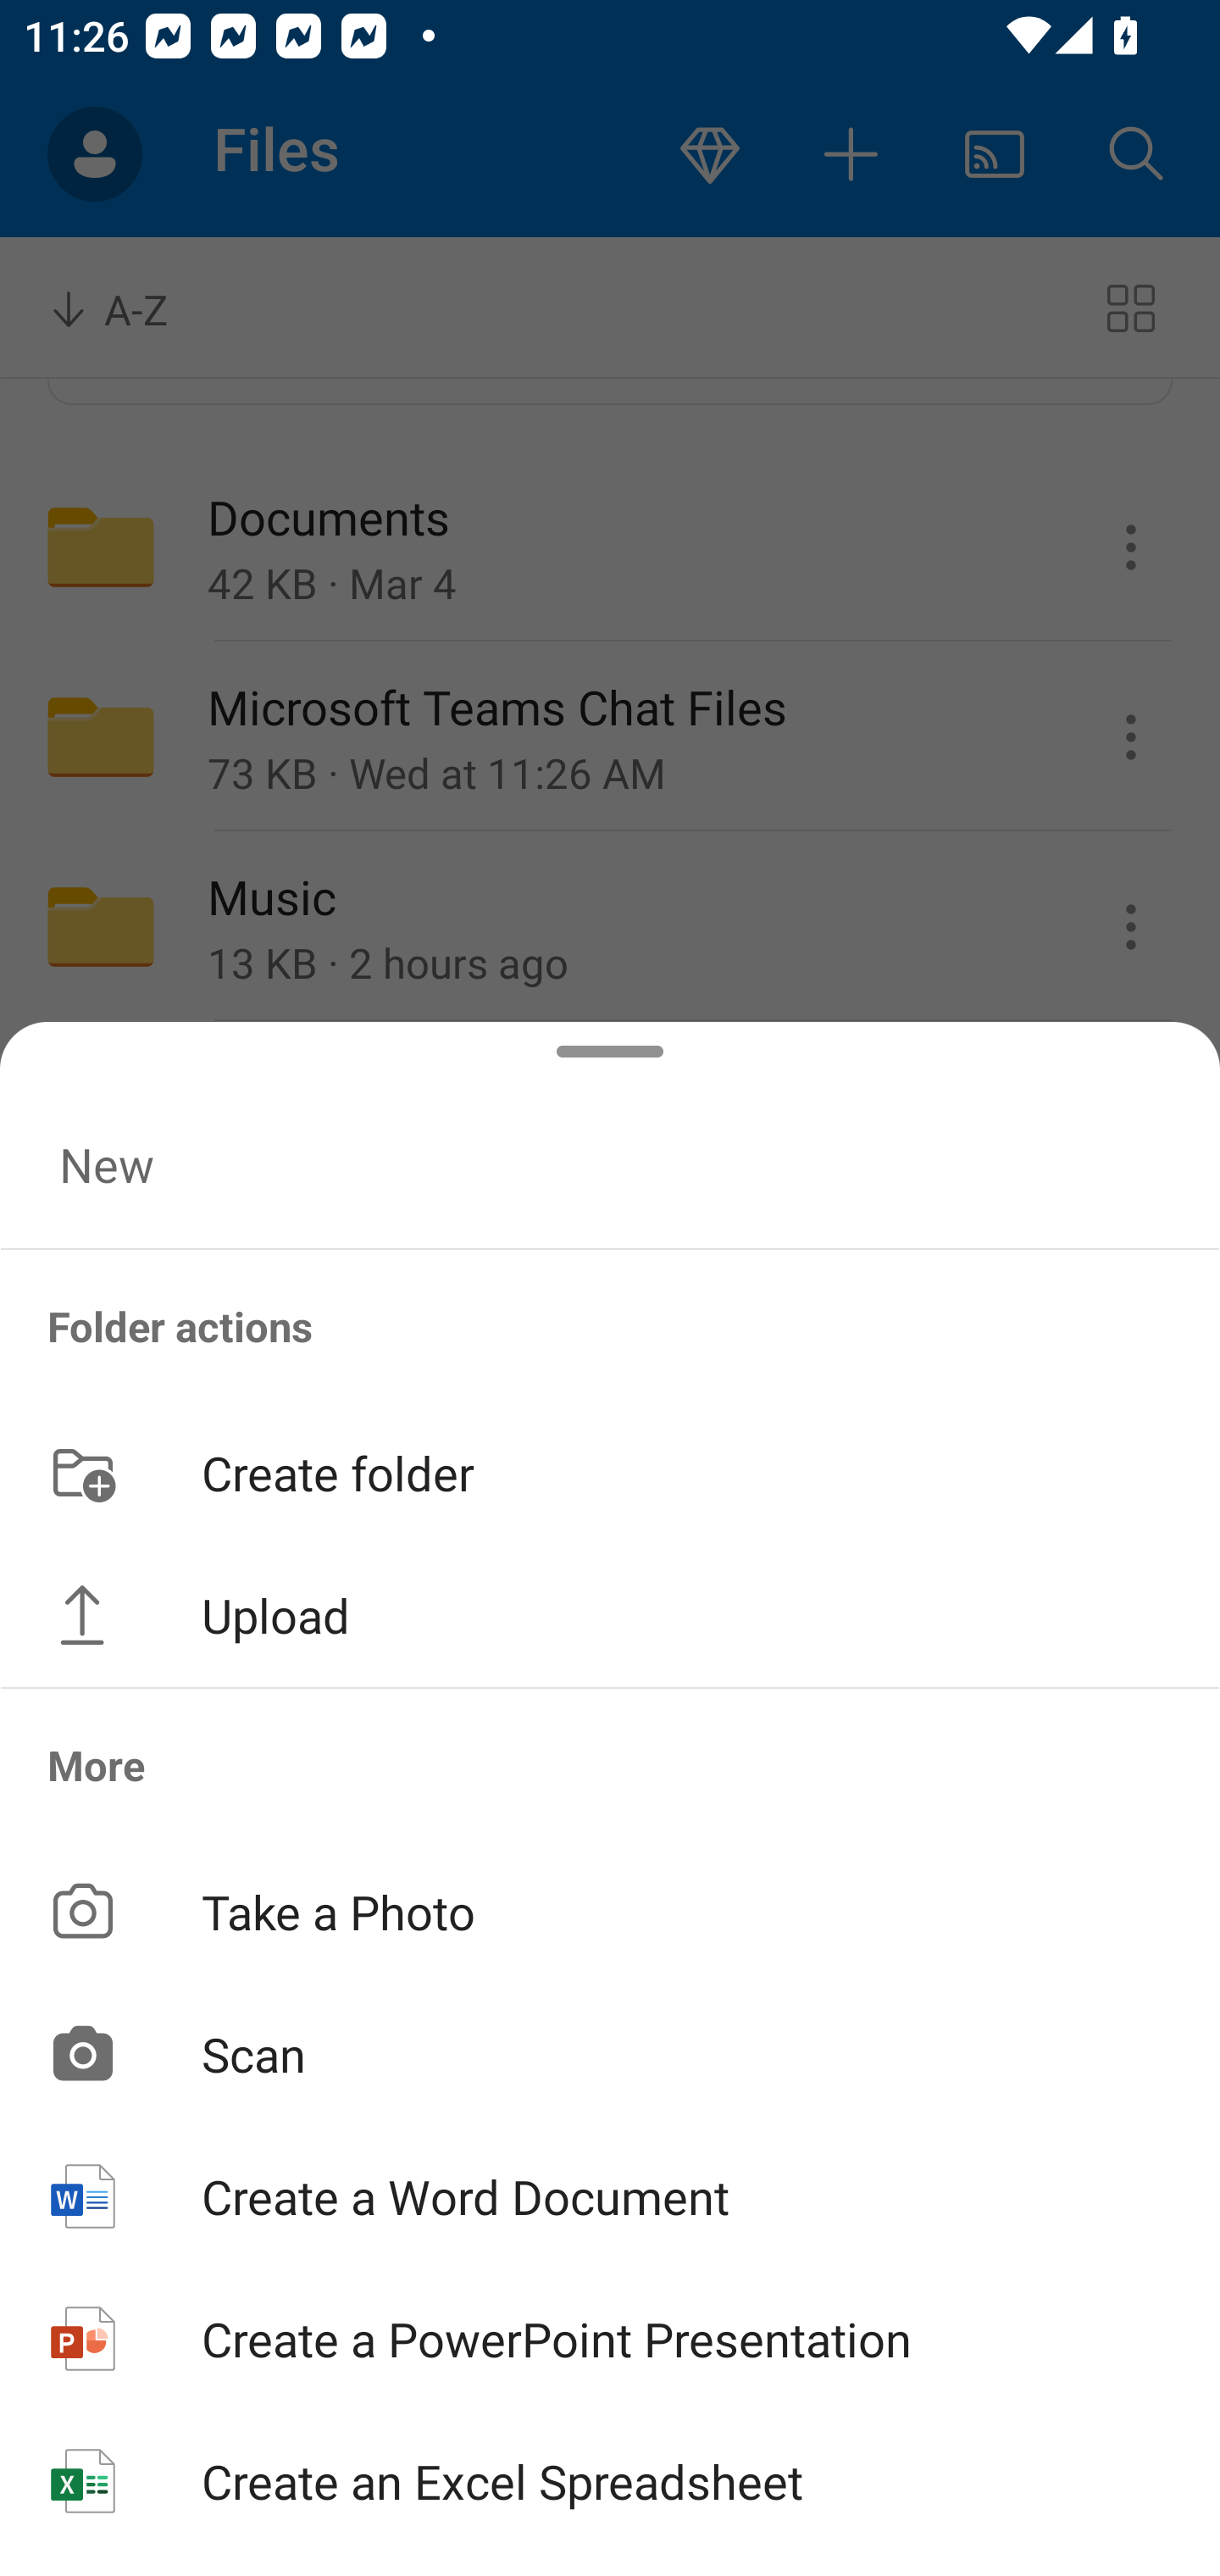 This screenshot has width=1220, height=2576. What do you see at coordinates (610, 1911) in the screenshot?
I see `Take a Photo button Take a Photo` at bounding box center [610, 1911].